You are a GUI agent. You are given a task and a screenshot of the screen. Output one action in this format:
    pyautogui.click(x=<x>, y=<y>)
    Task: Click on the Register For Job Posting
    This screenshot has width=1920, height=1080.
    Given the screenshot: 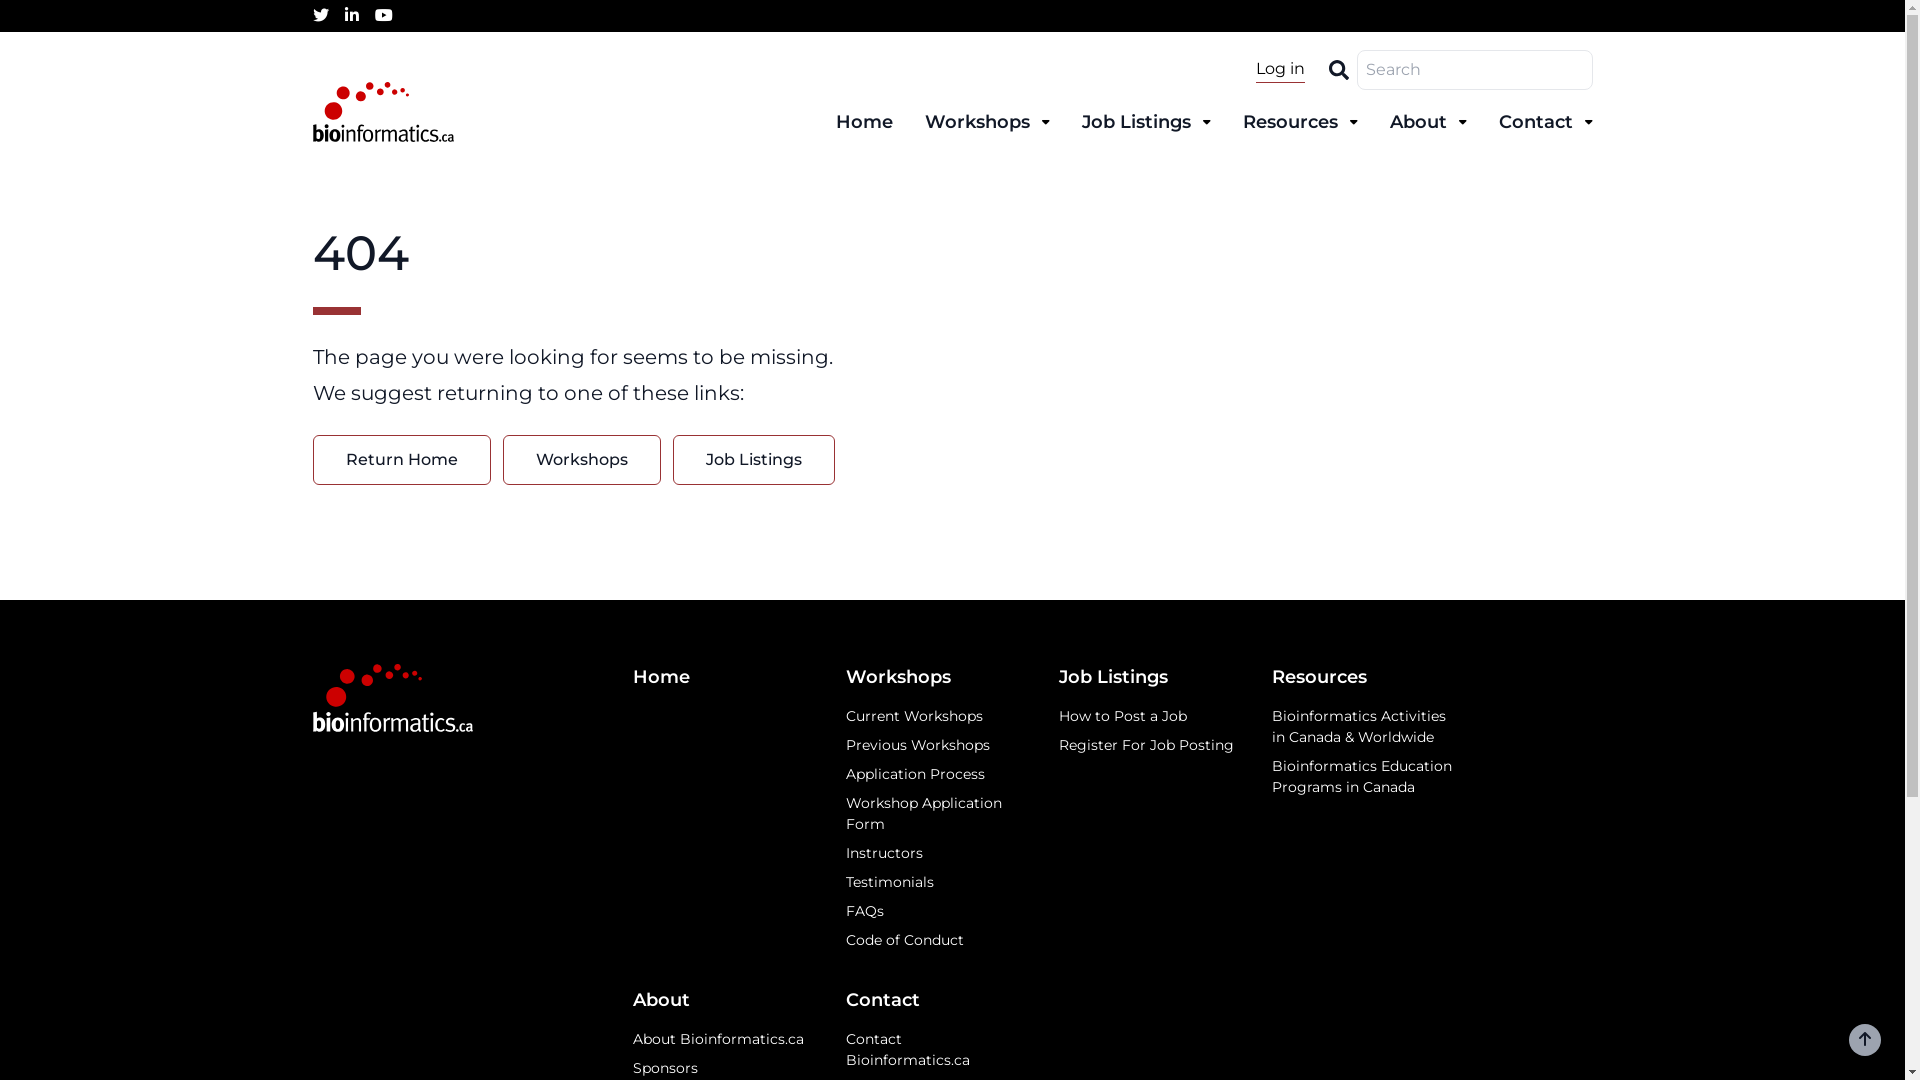 What is the action you would take?
    pyautogui.click(x=1150, y=746)
    